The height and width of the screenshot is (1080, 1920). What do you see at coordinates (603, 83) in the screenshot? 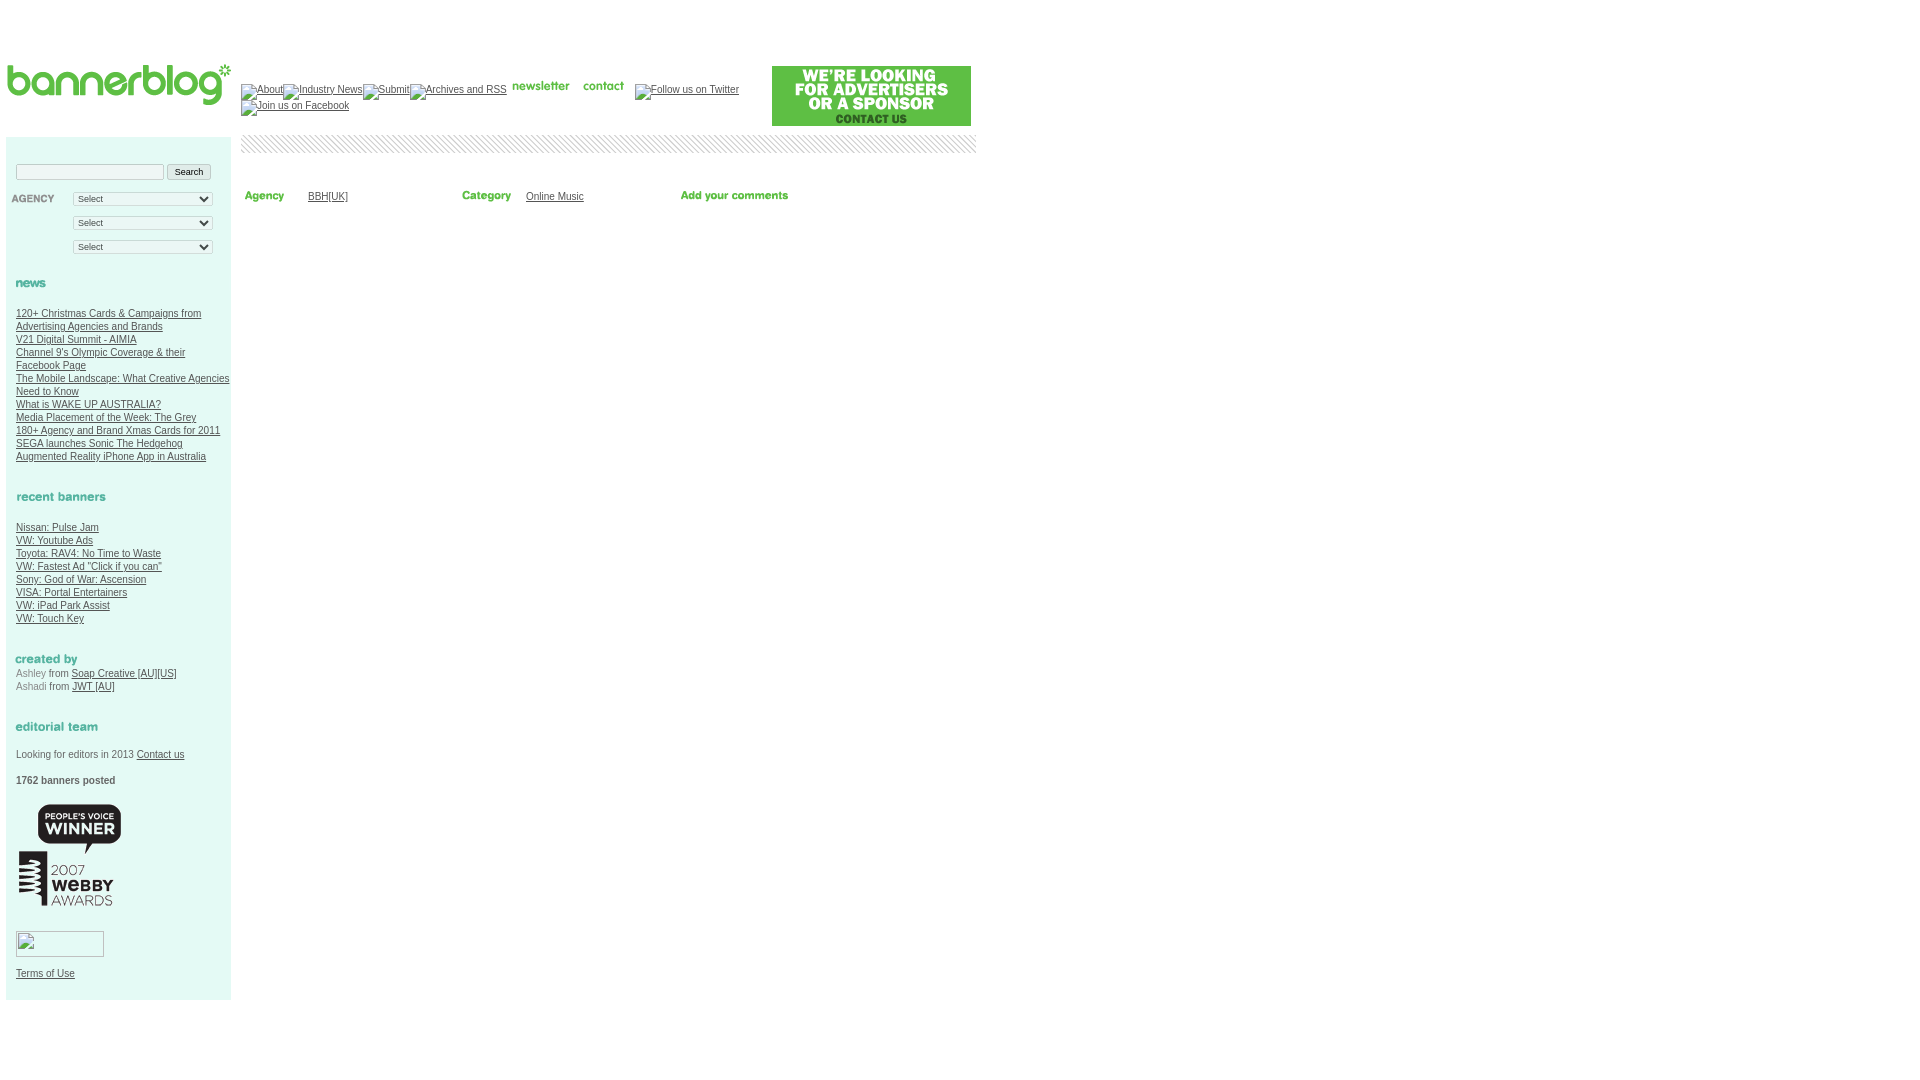
I see `Contact` at bounding box center [603, 83].